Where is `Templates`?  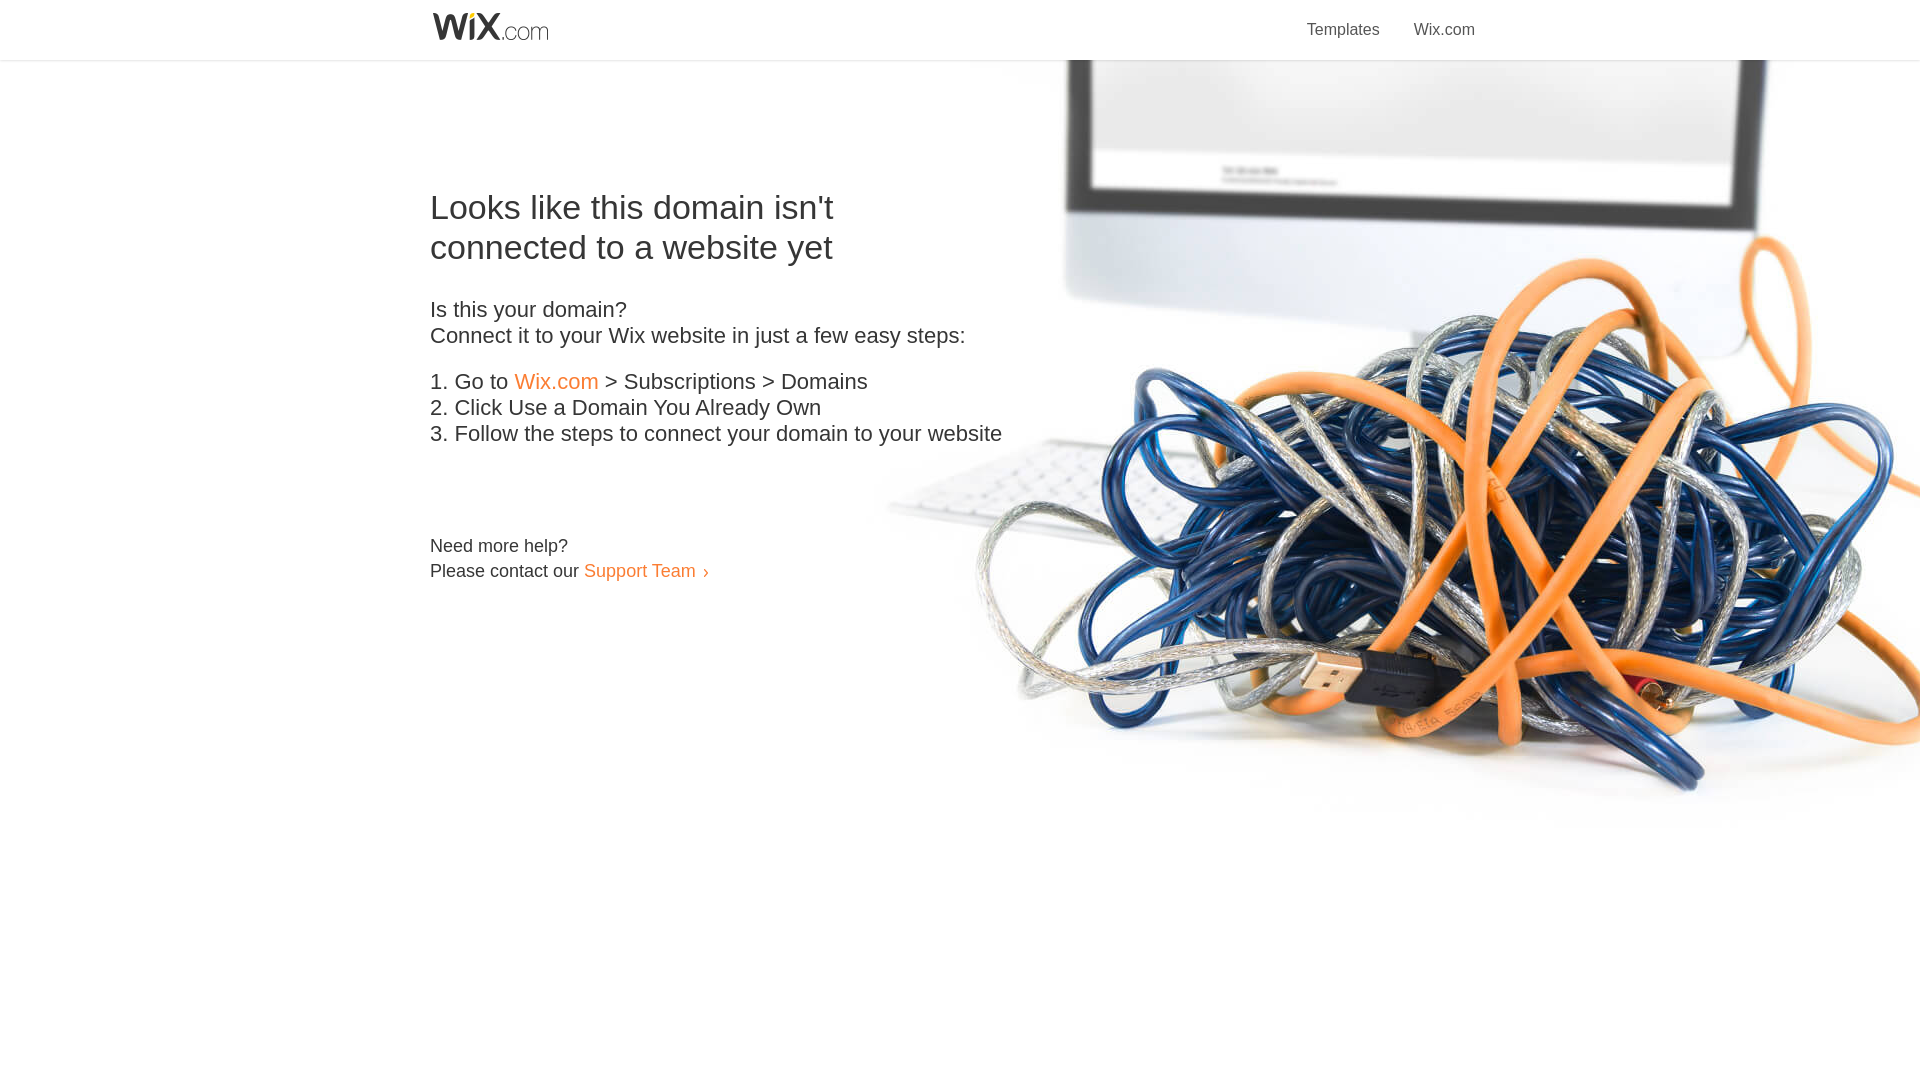 Templates is located at coordinates (1344, 18).